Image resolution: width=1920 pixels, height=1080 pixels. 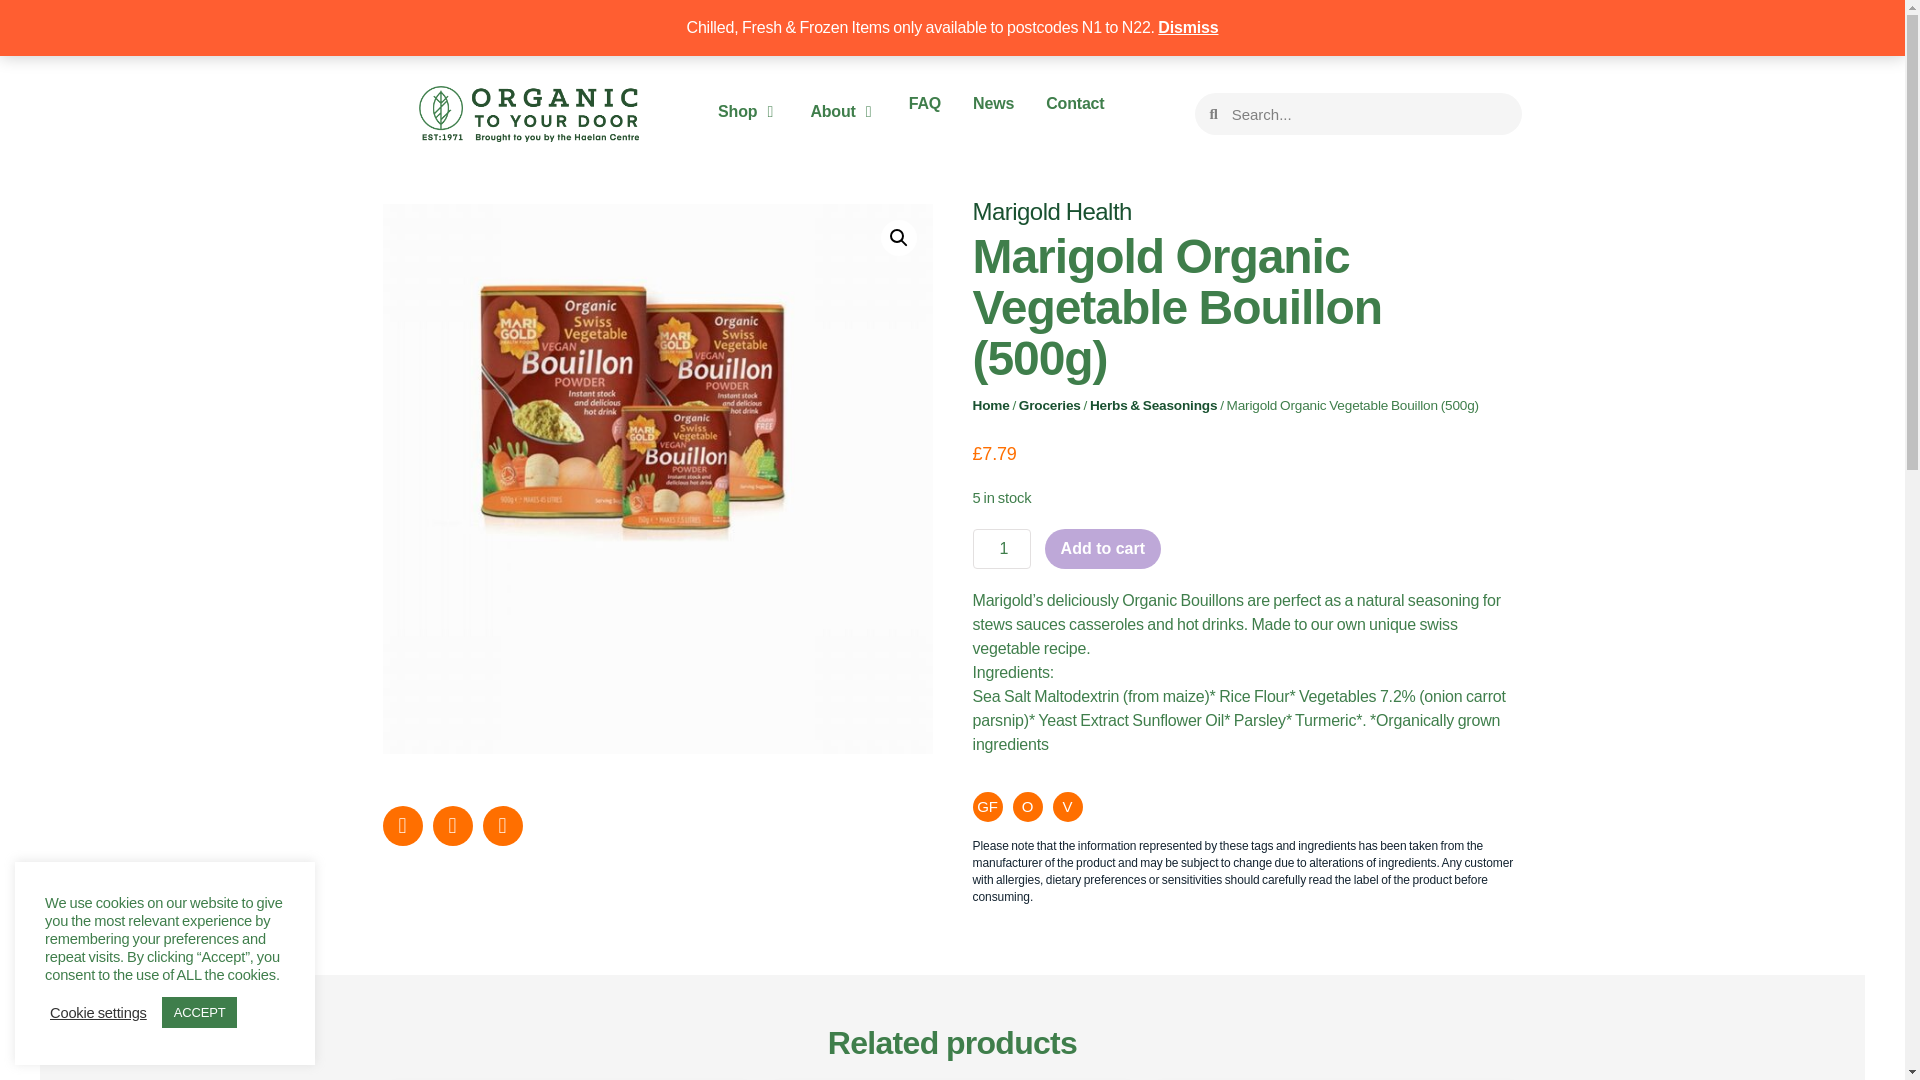 What do you see at coordinates (1314, 26) in the screenshot?
I see `Login` at bounding box center [1314, 26].